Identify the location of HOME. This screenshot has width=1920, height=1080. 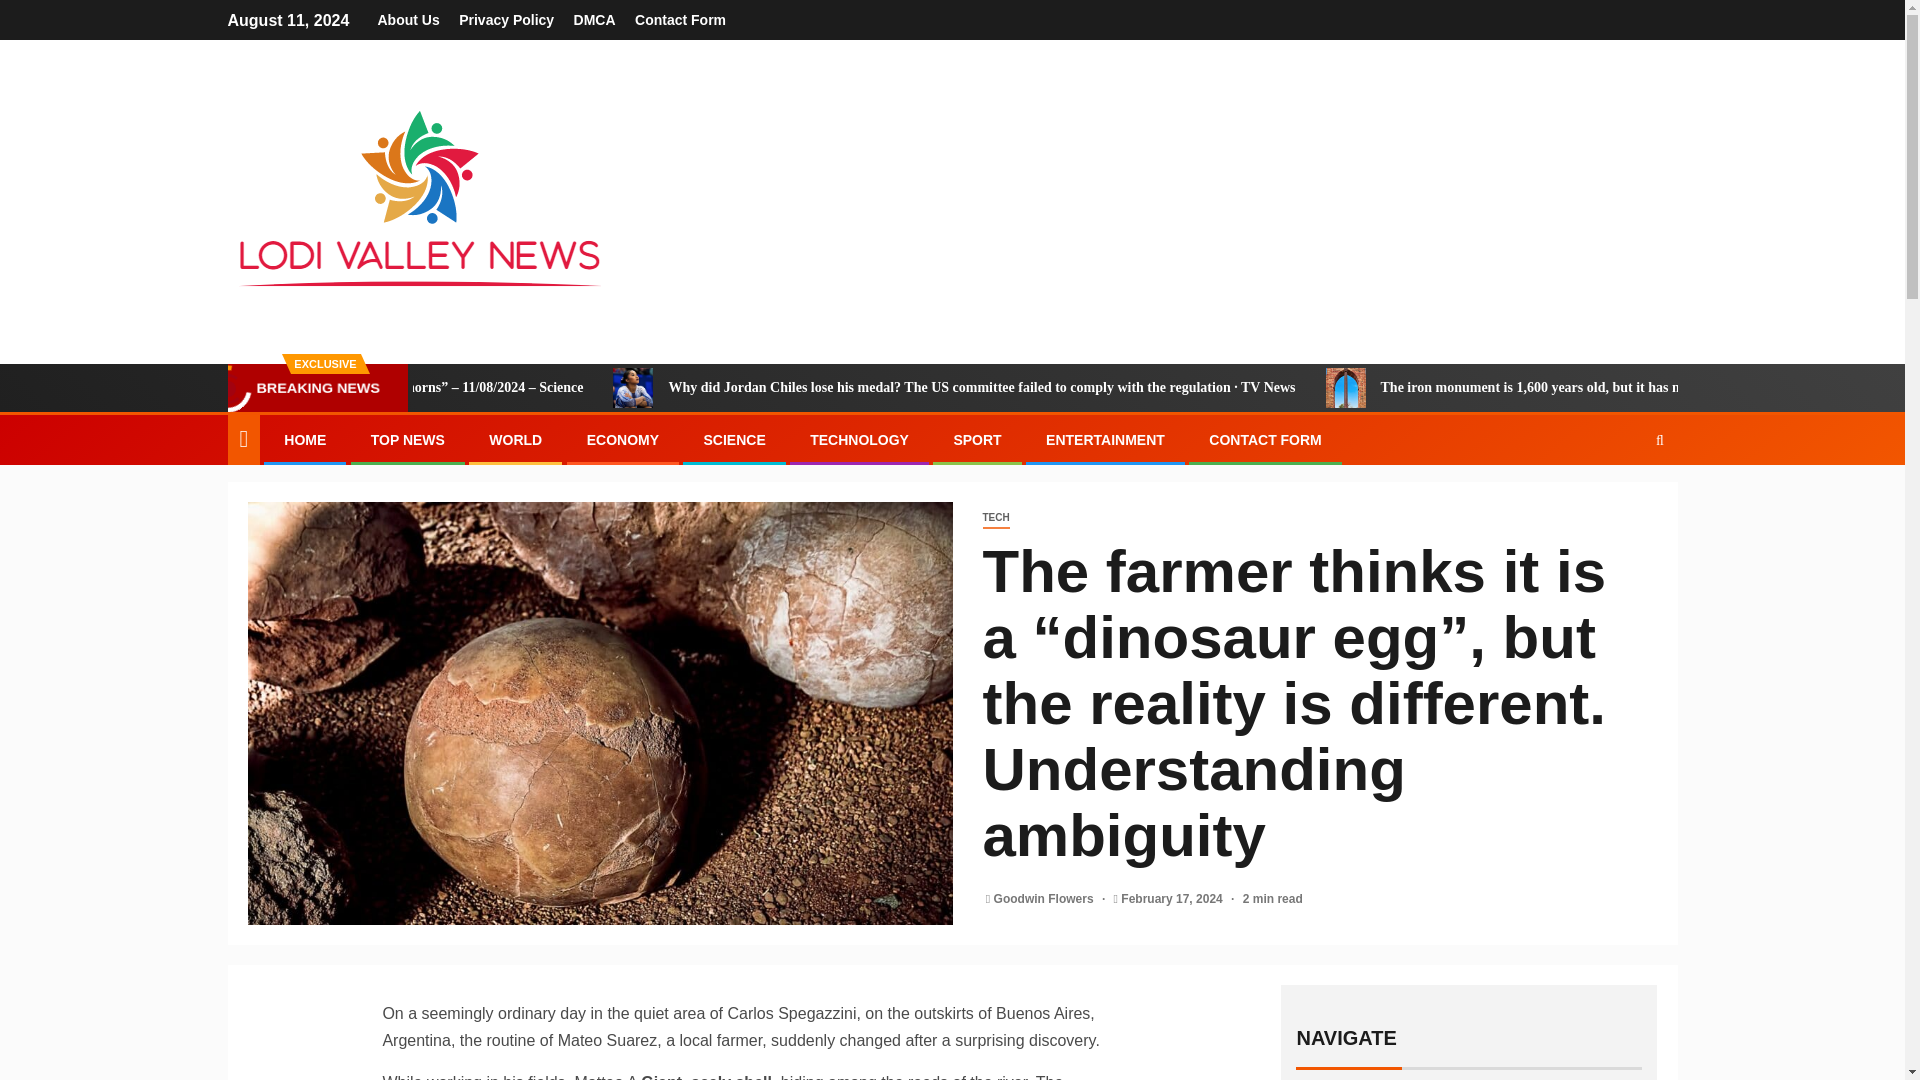
(305, 440).